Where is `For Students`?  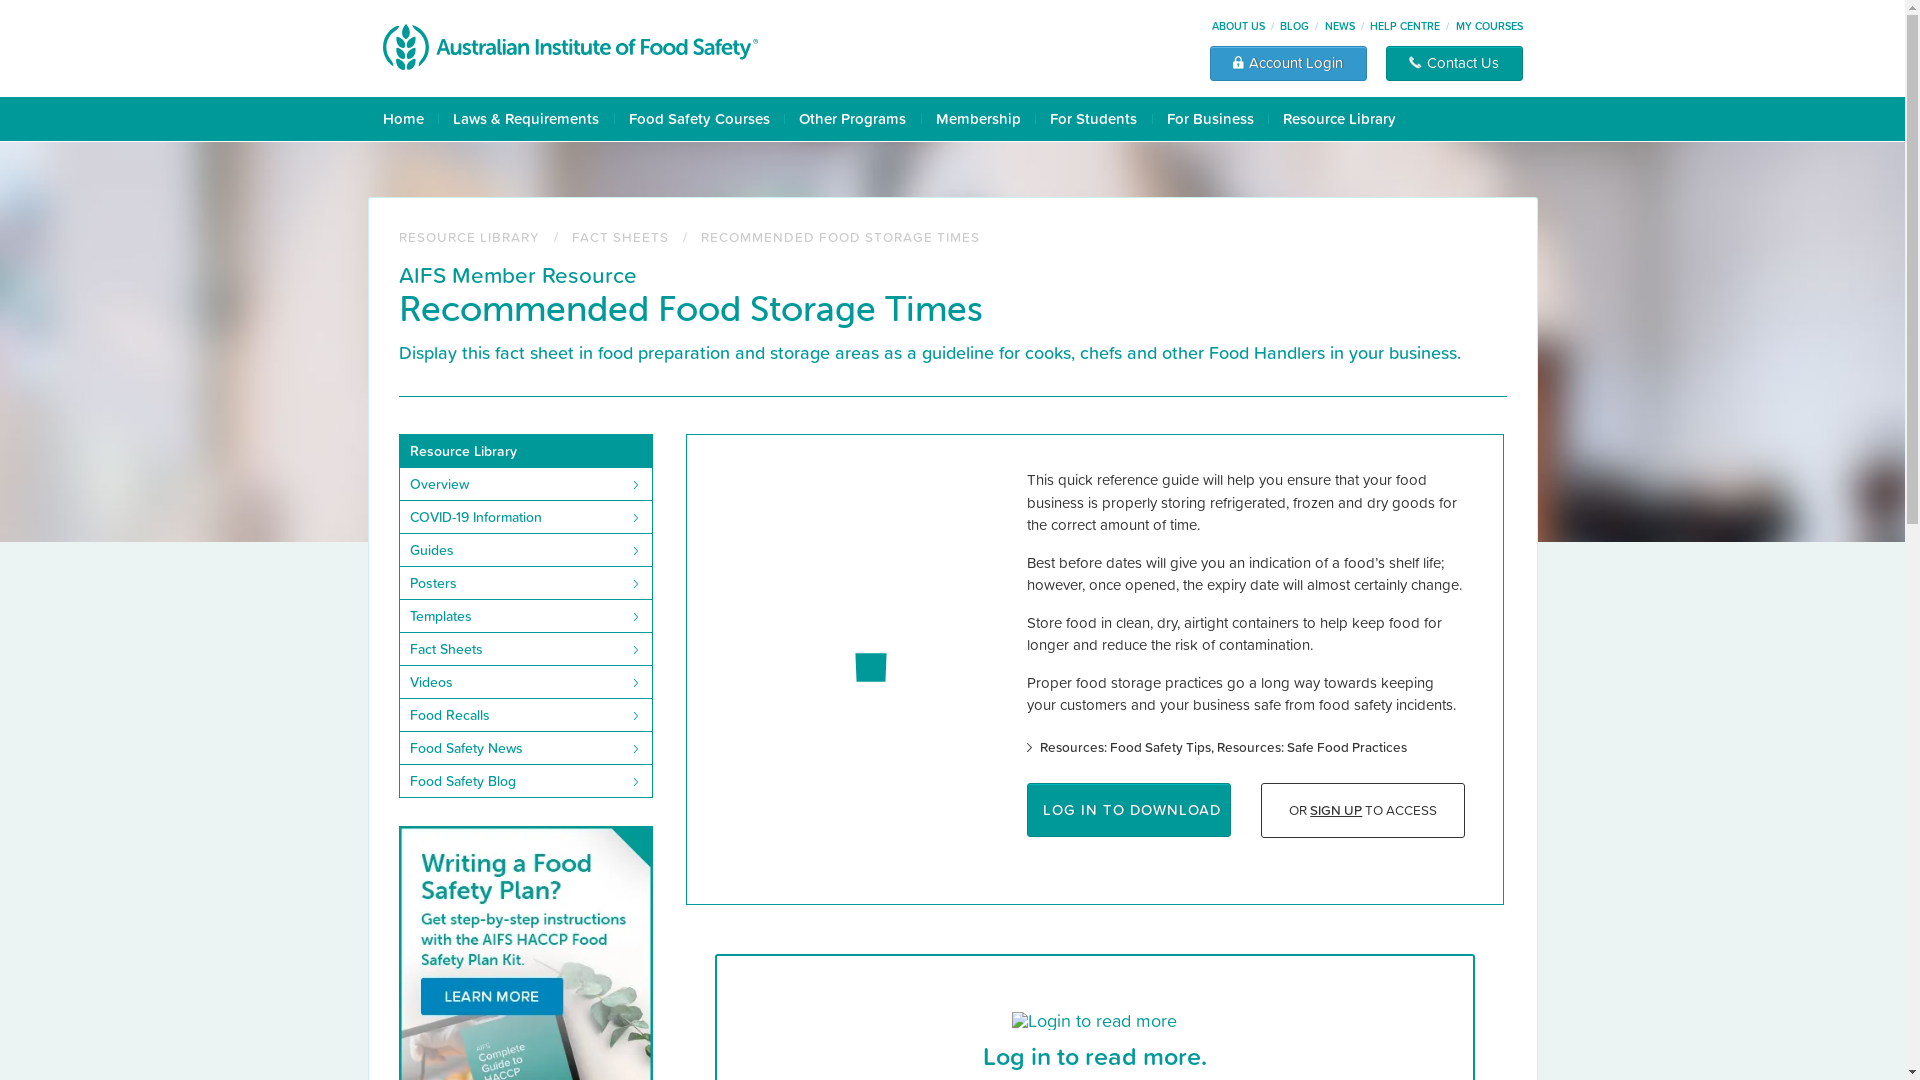
For Students is located at coordinates (1100, 119).